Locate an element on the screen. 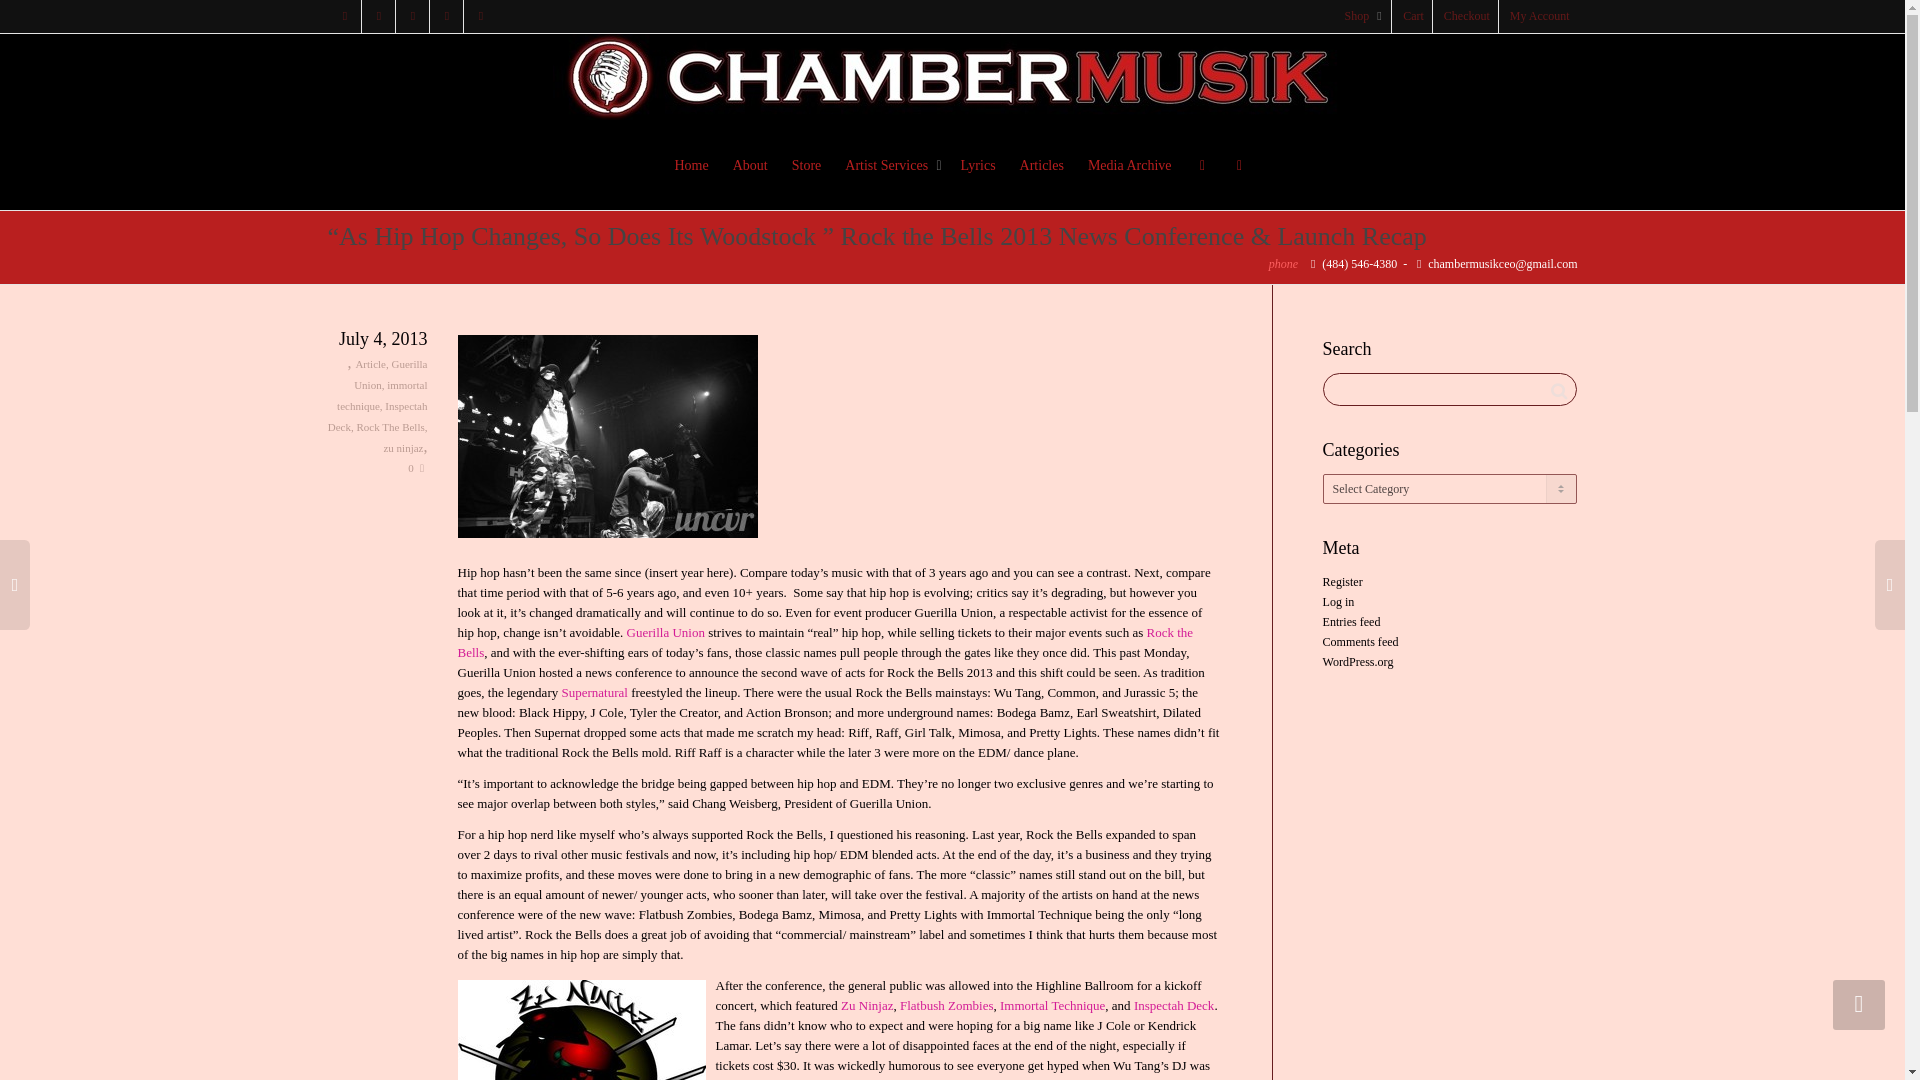 The width and height of the screenshot is (1920, 1080). Chambermusik is located at coordinates (952, 76).